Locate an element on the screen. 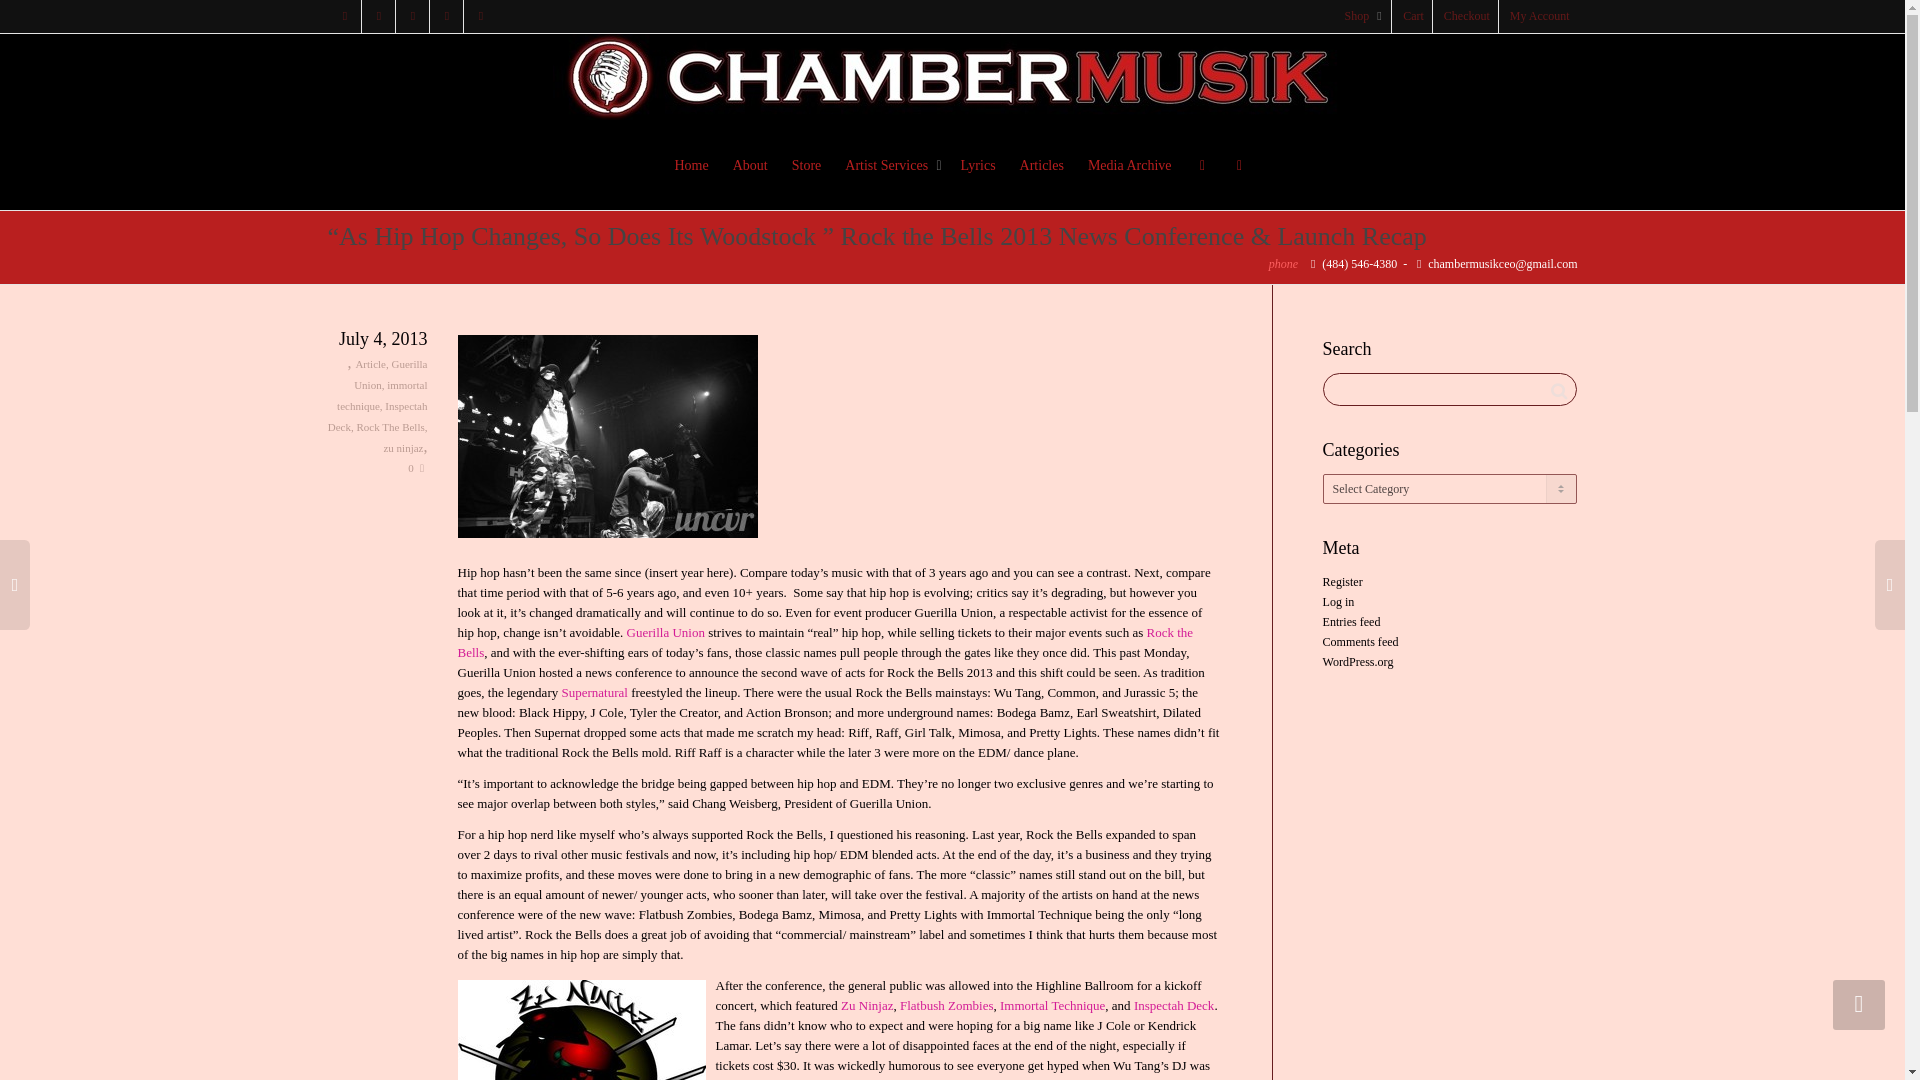 The width and height of the screenshot is (1920, 1080). Chambermusik is located at coordinates (952, 76).